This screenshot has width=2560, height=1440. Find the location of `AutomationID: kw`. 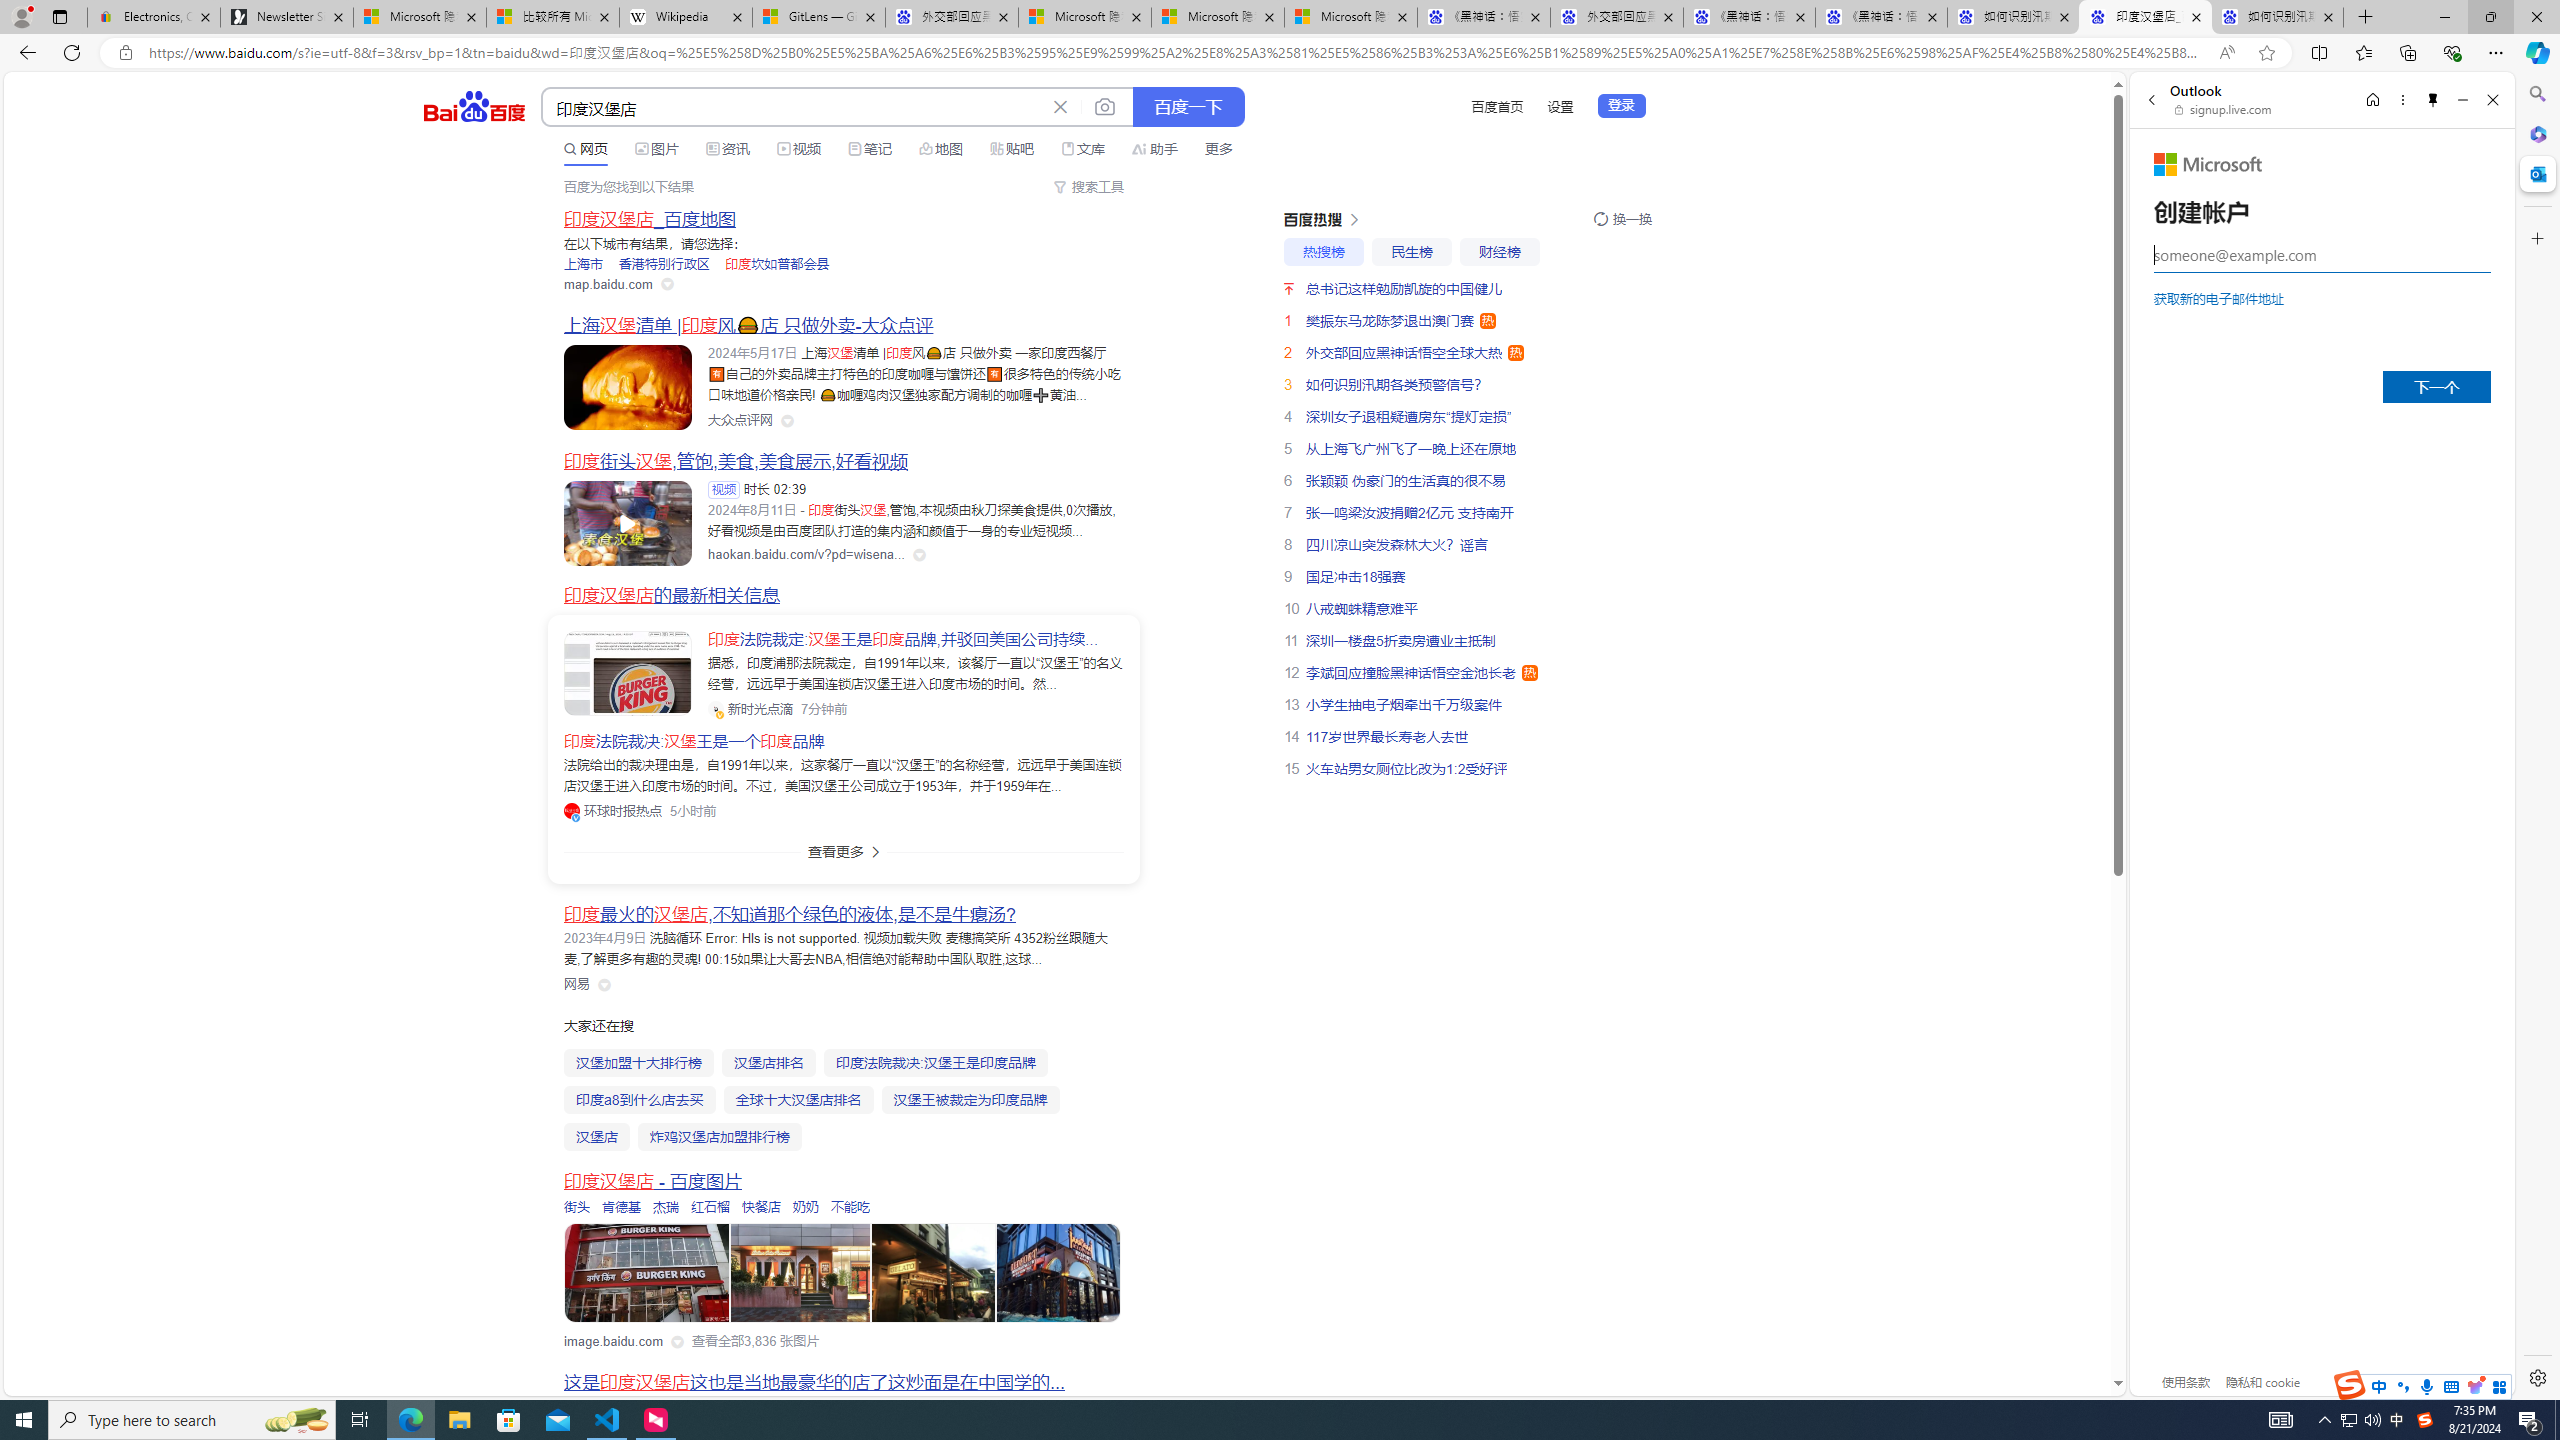

AutomationID: kw is located at coordinates (794, 108).